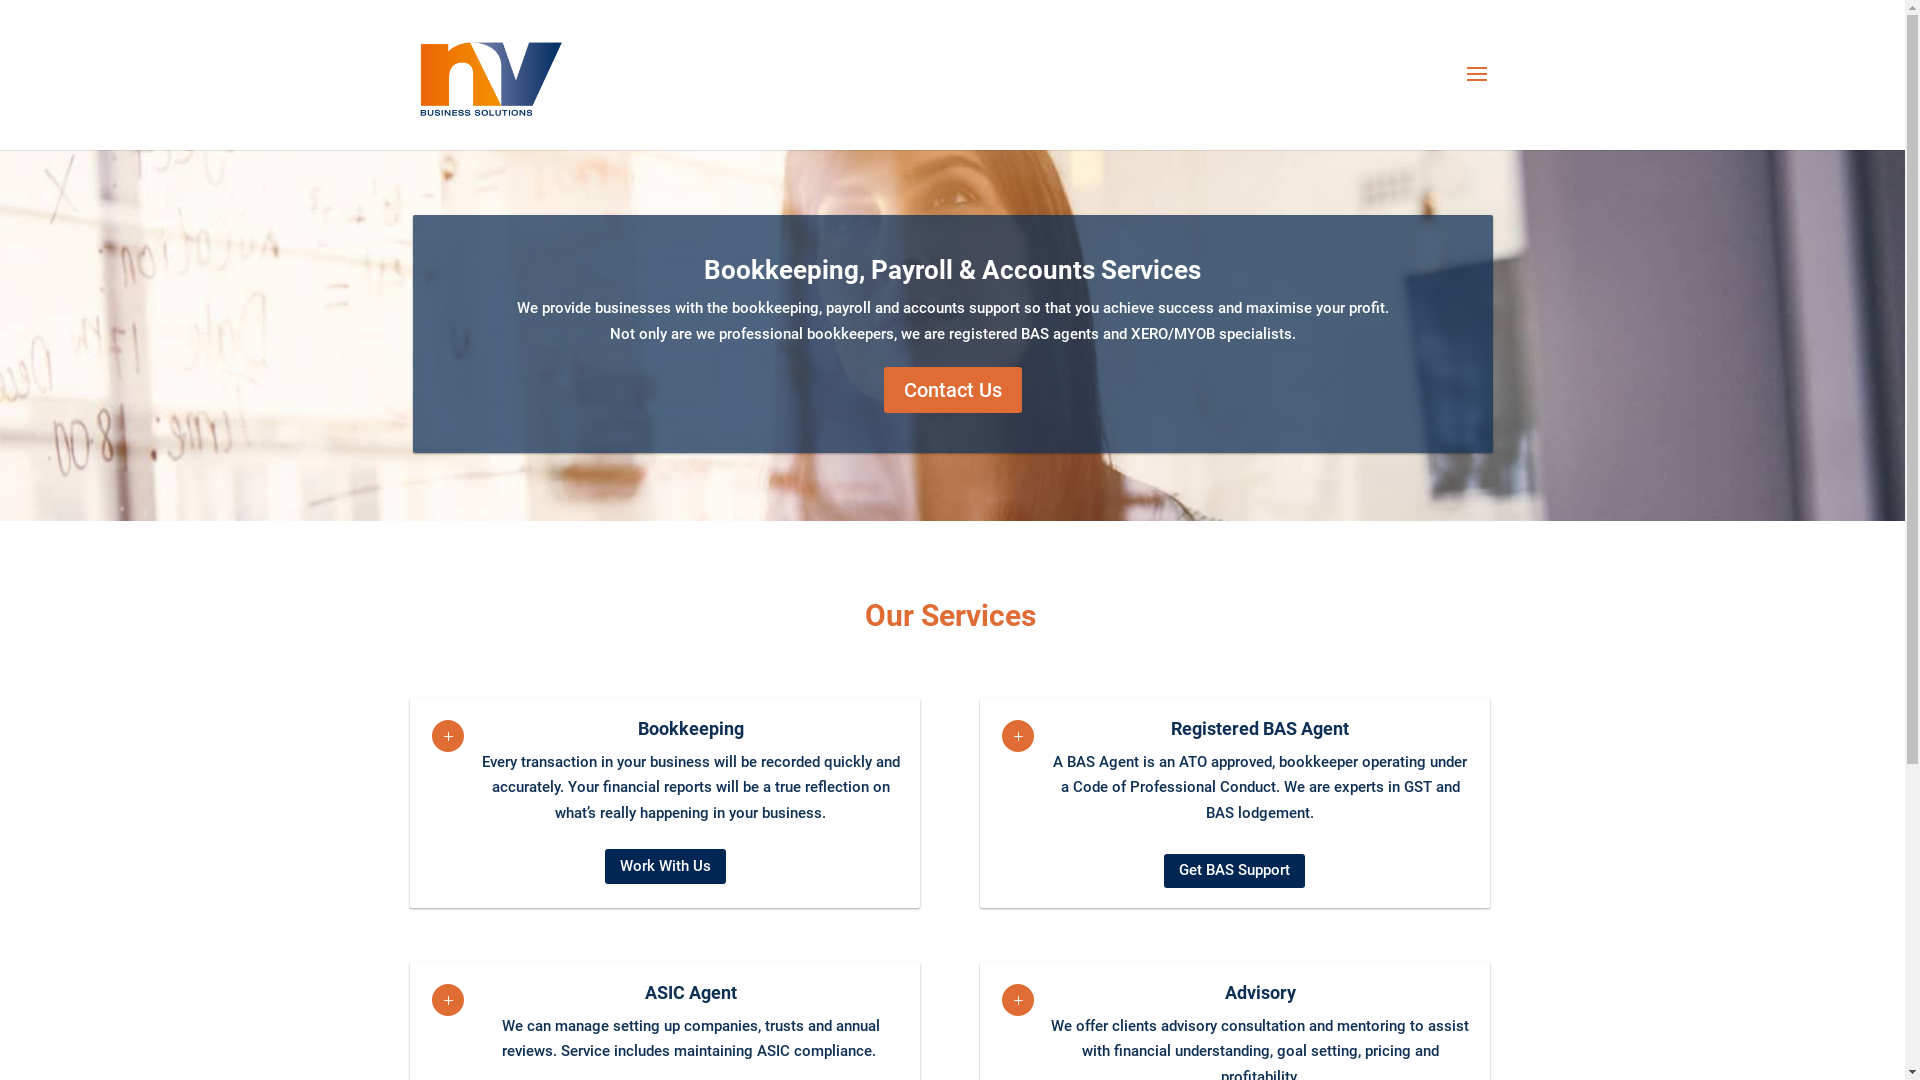 Image resolution: width=1920 pixels, height=1080 pixels. Describe the element at coordinates (448, 1000) in the screenshot. I see `L` at that location.